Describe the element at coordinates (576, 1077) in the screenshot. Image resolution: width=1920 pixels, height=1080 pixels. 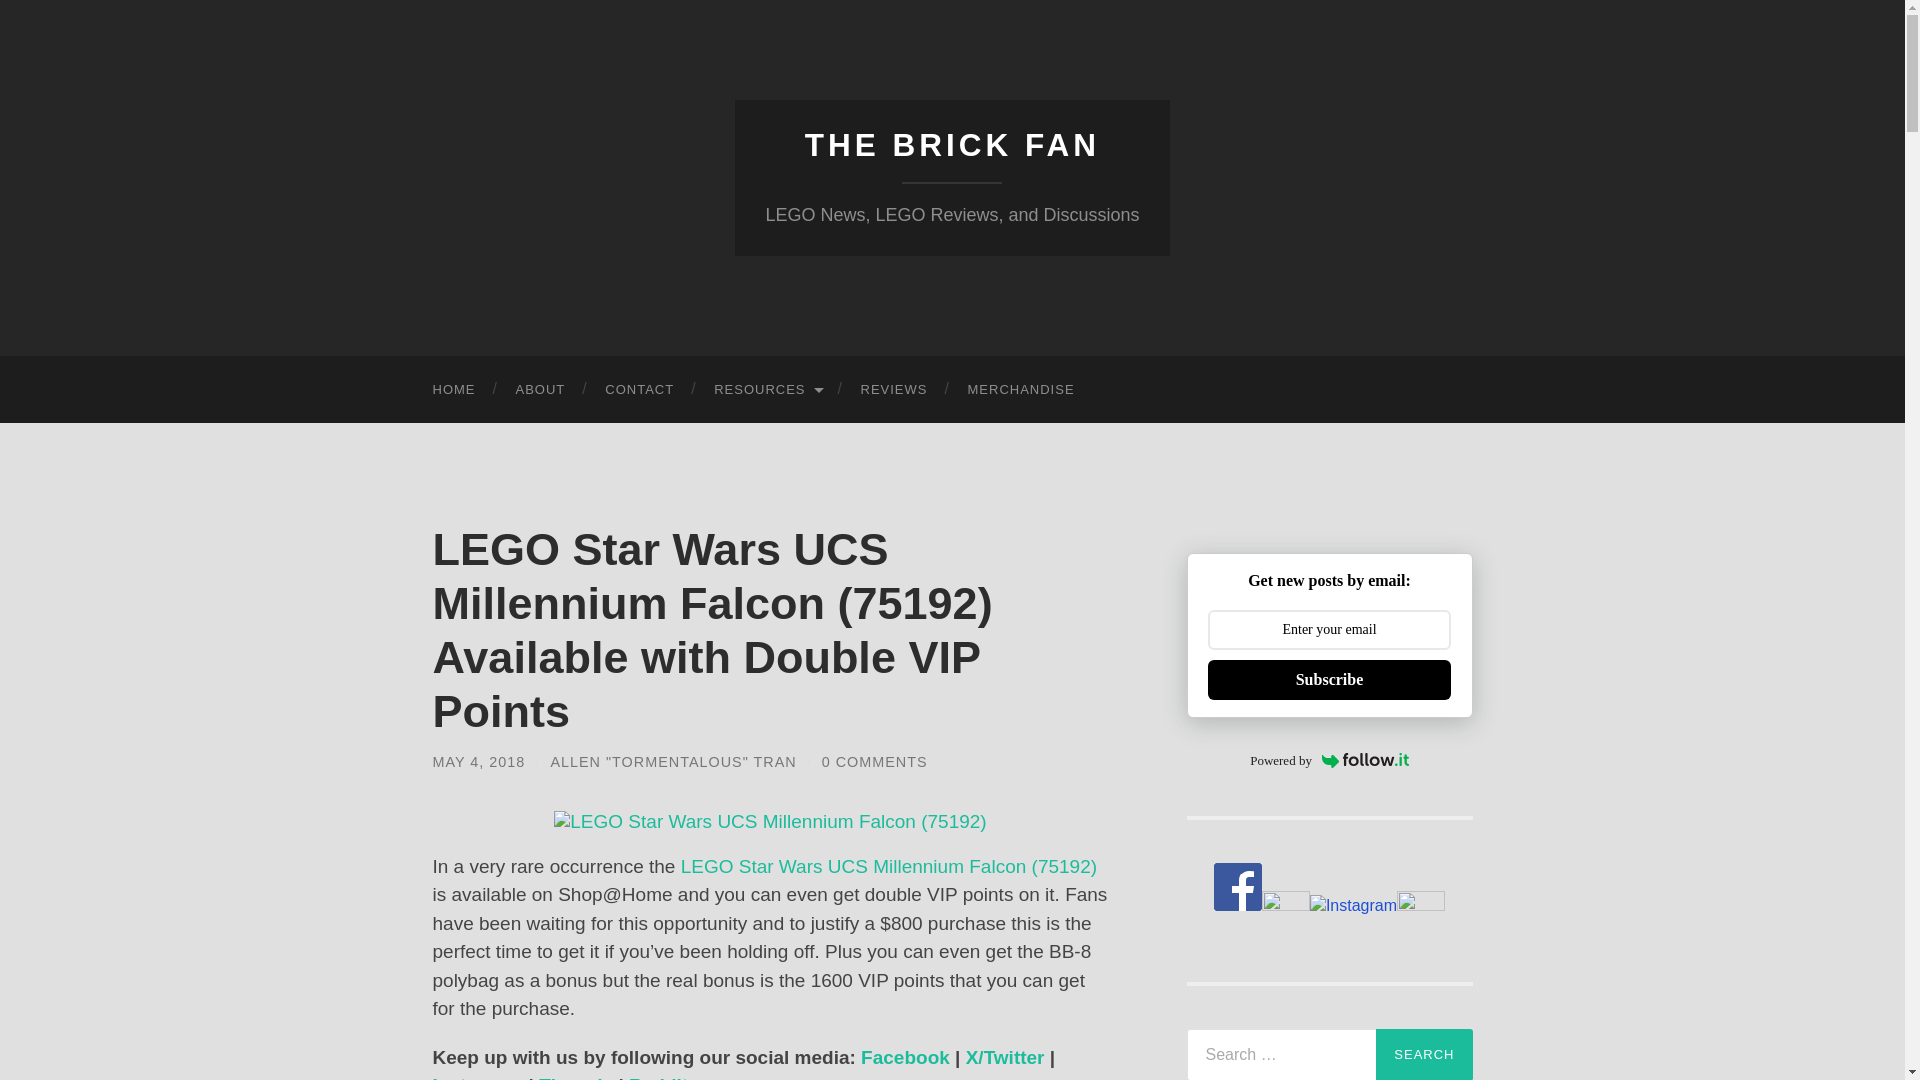
I see `Threads` at that location.